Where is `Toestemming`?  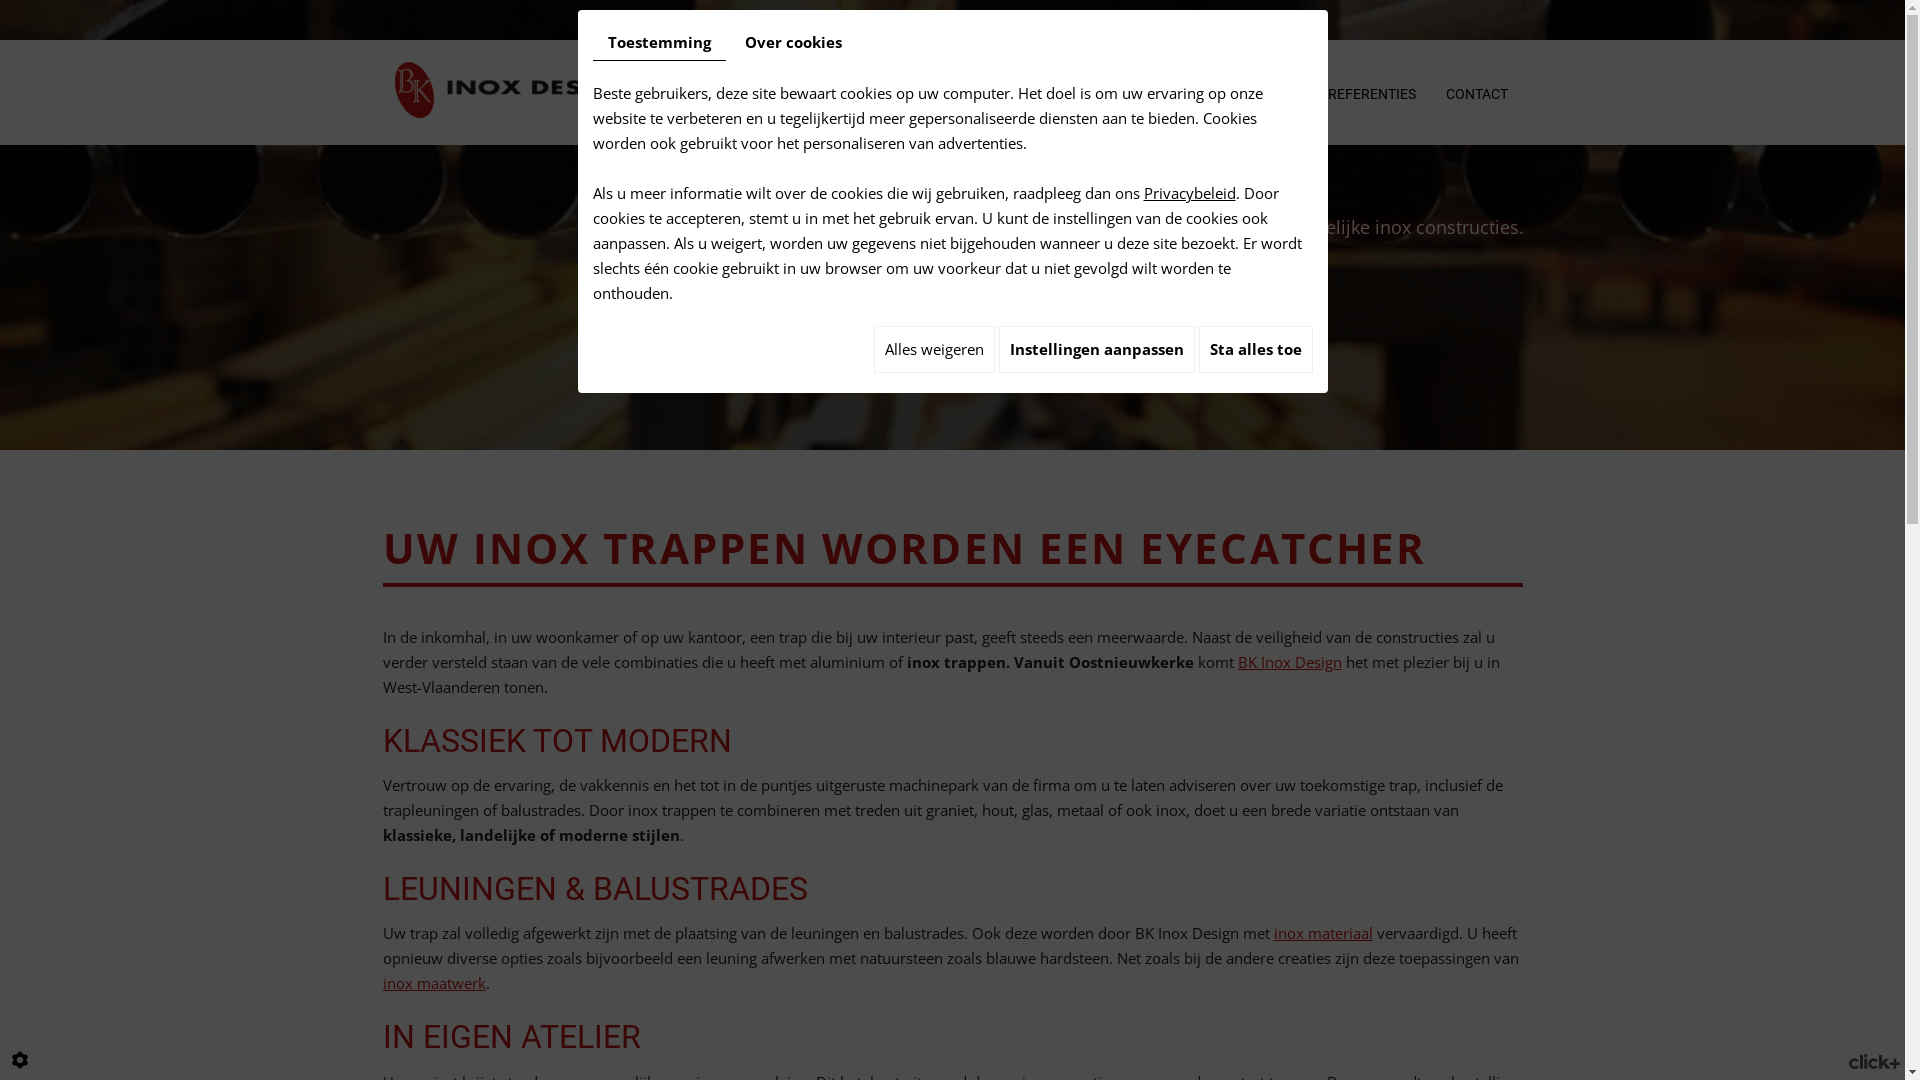 Toestemming is located at coordinates (658, 43).